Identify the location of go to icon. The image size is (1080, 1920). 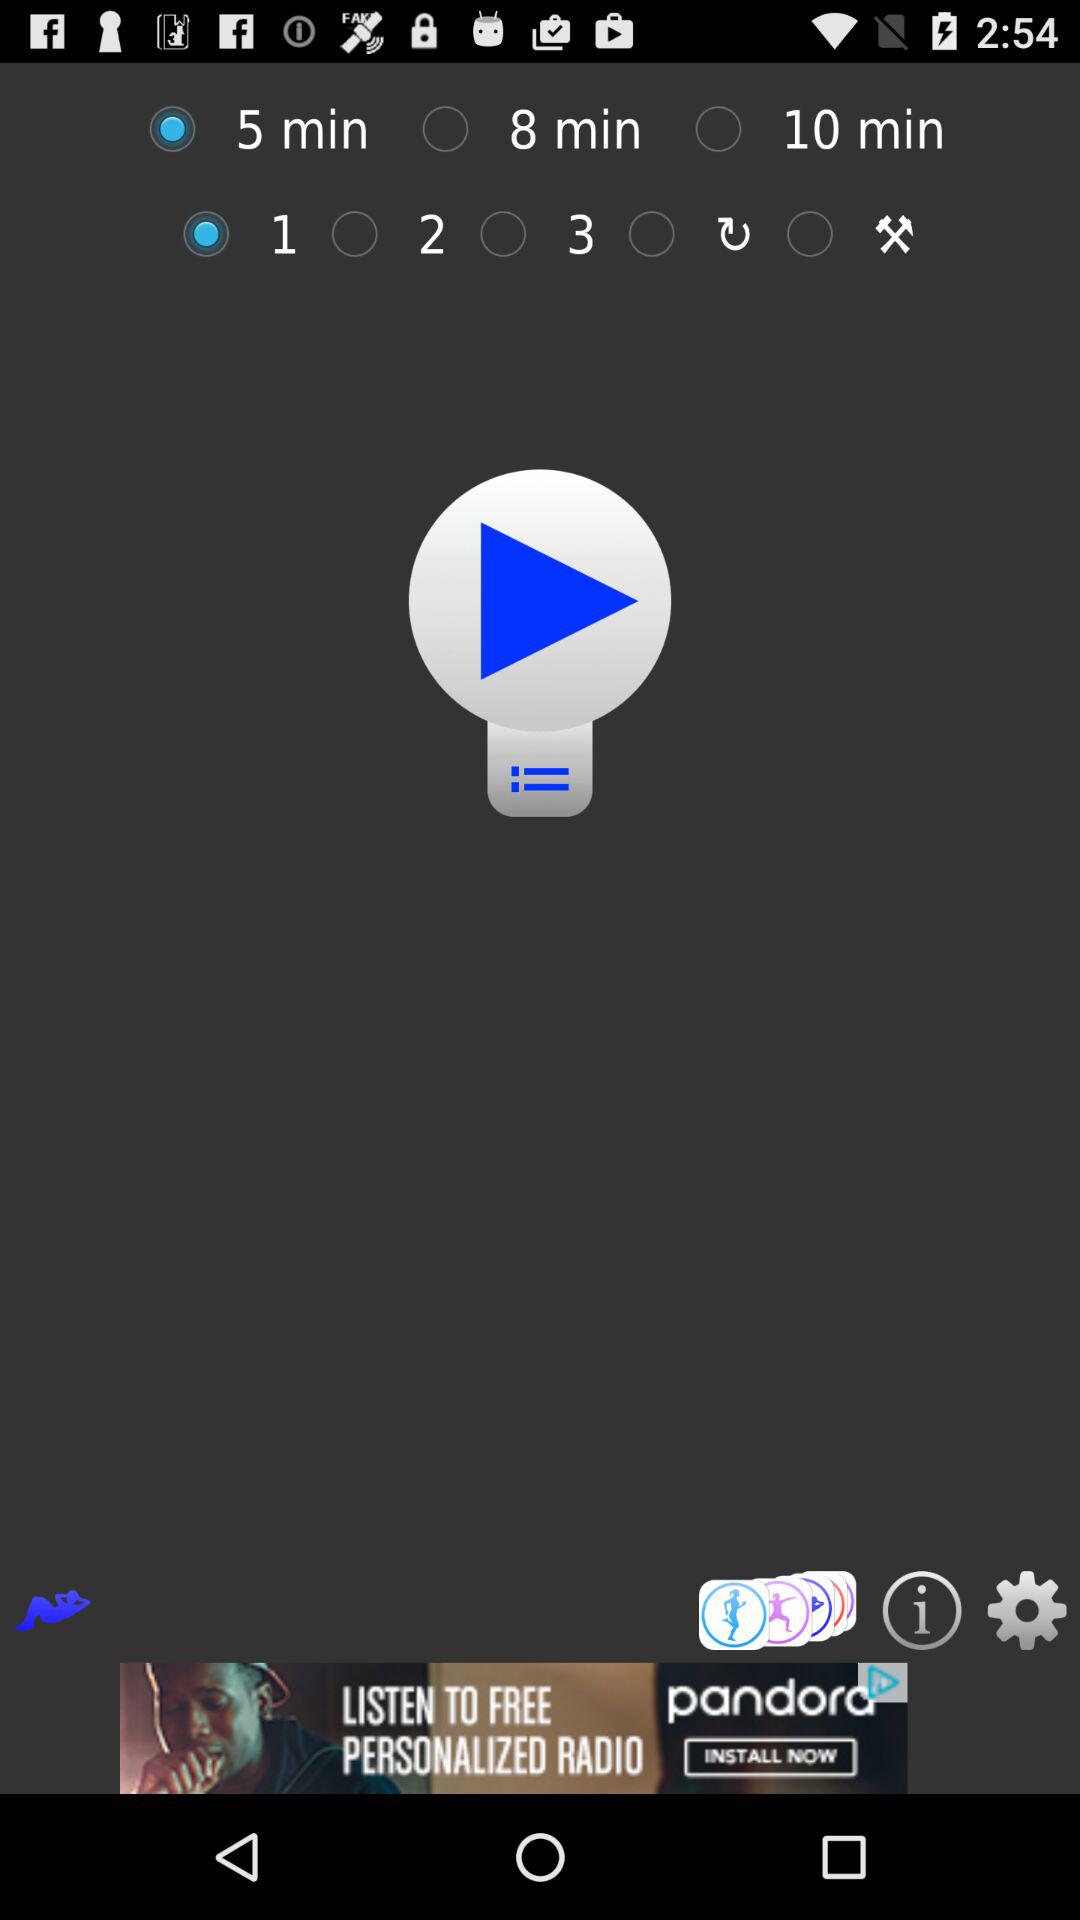
(820, 234).